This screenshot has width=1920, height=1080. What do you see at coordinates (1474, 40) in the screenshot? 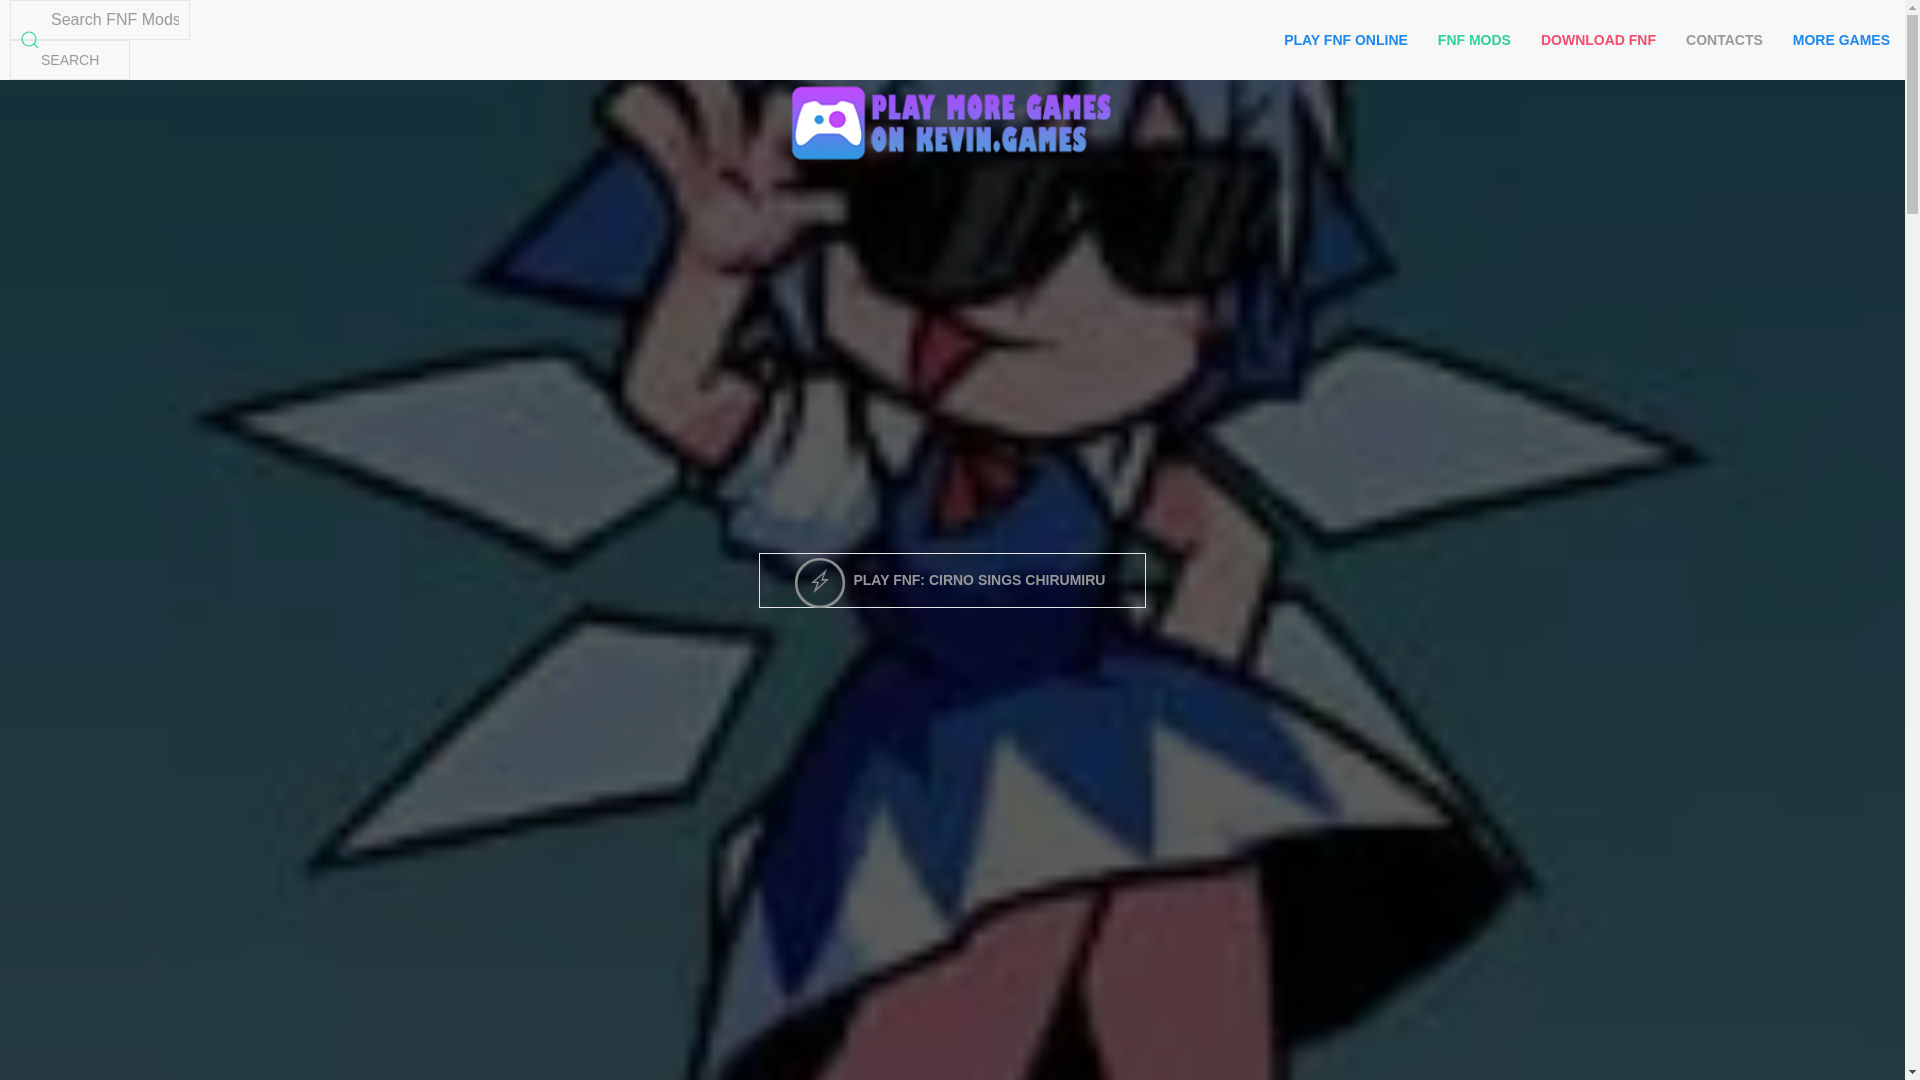
I see `FNF MODS` at bounding box center [1474, 40].